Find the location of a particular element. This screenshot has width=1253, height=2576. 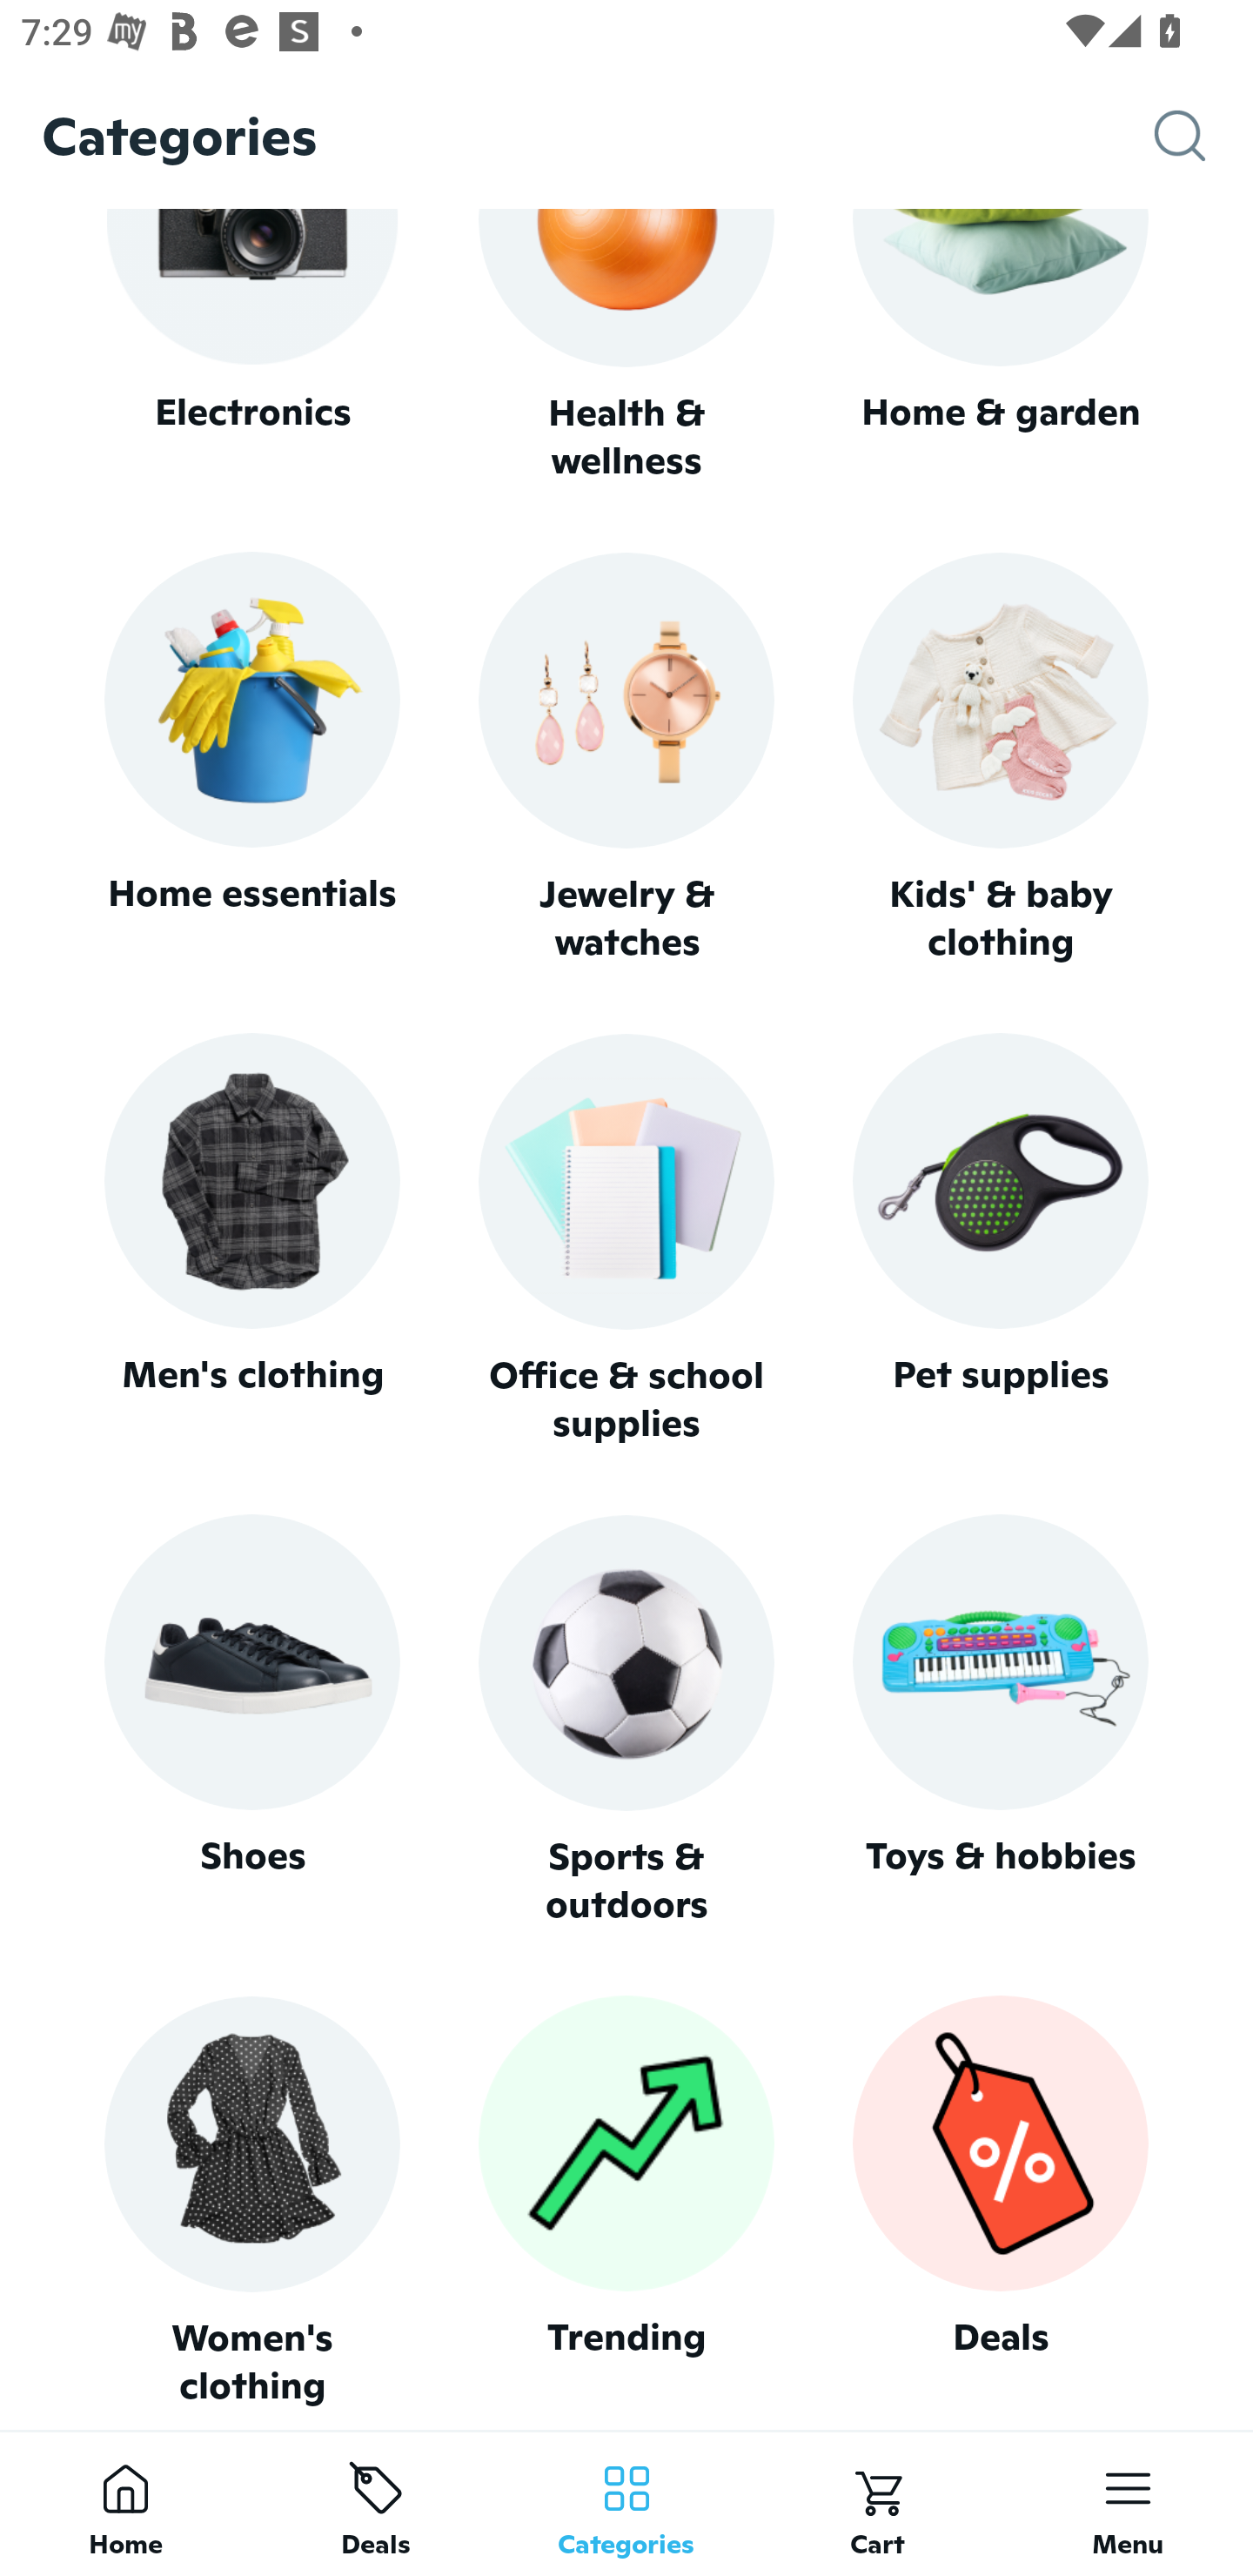

Shoes is located at coordinates (251, 1721).